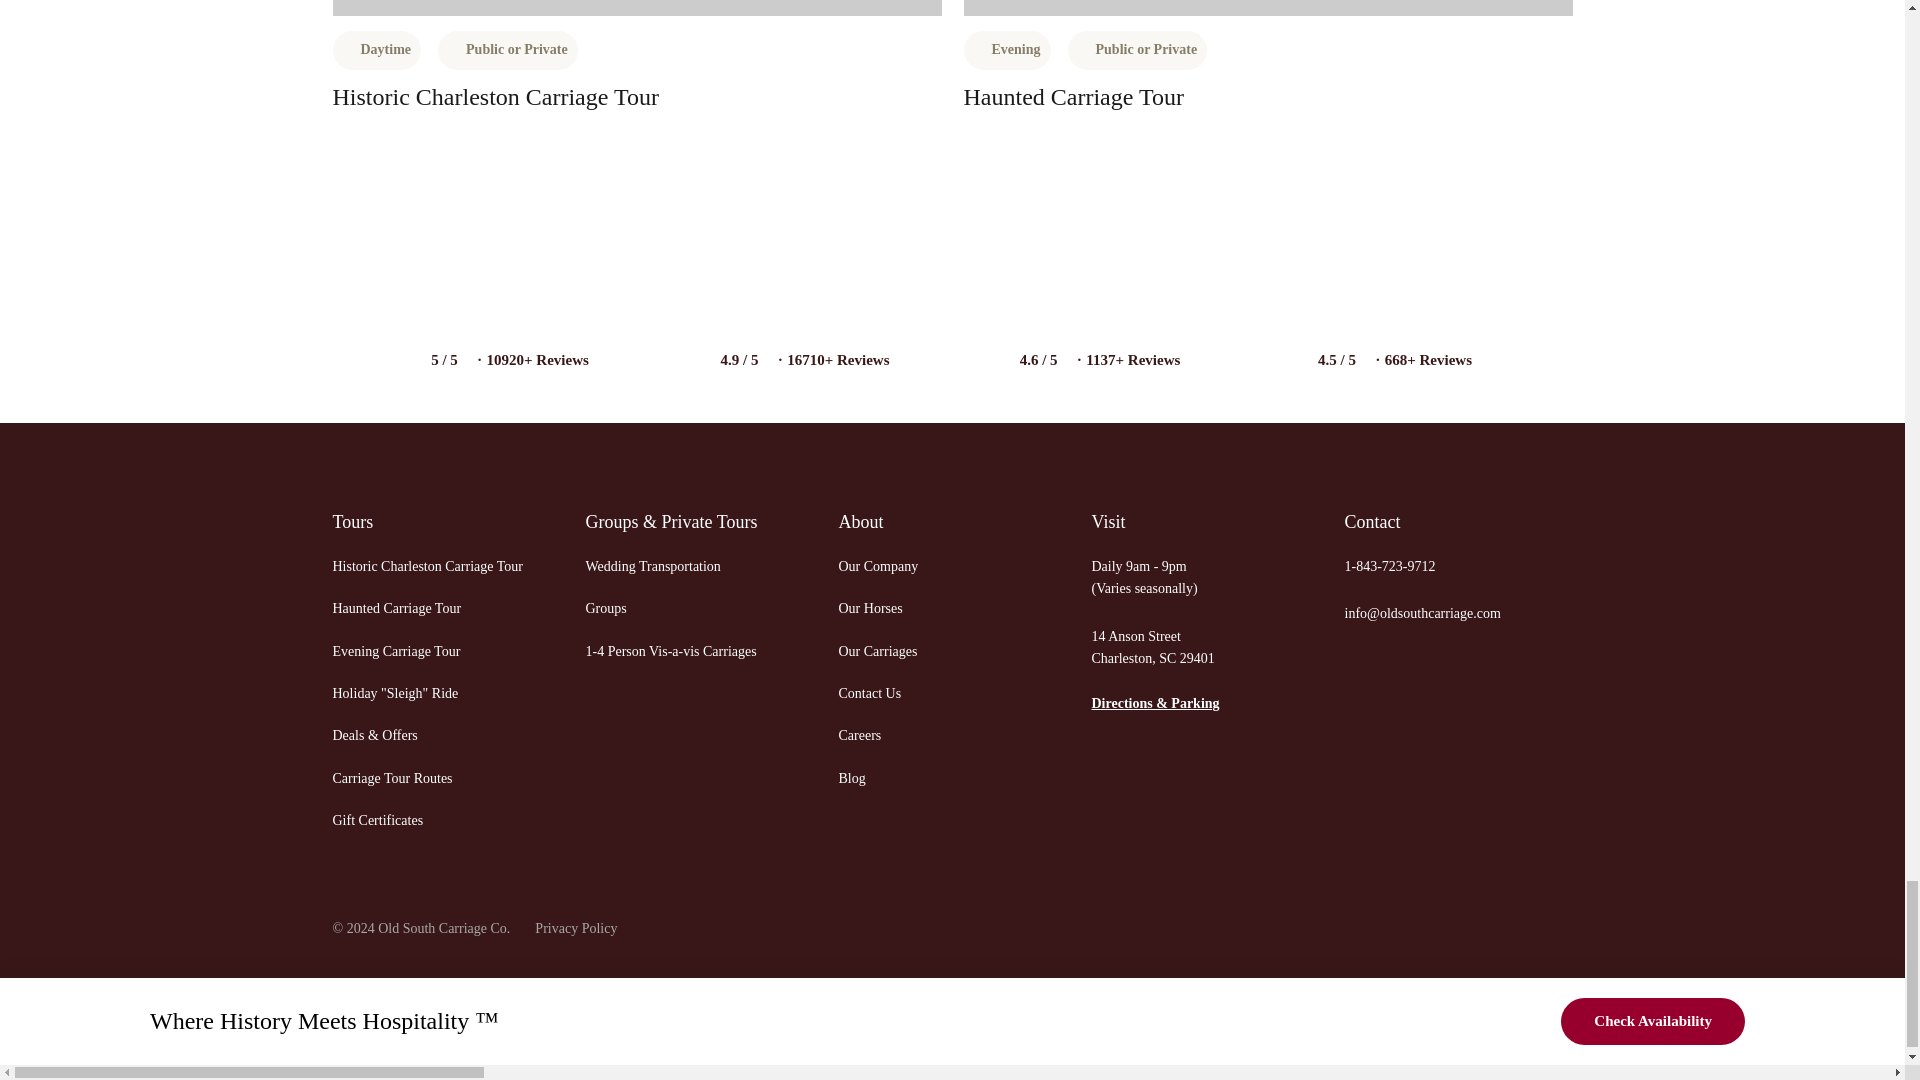 This screenshot has height=1080, width=1920. I want to click on Historic Charleston Carriage Tour, so click(495, 97).